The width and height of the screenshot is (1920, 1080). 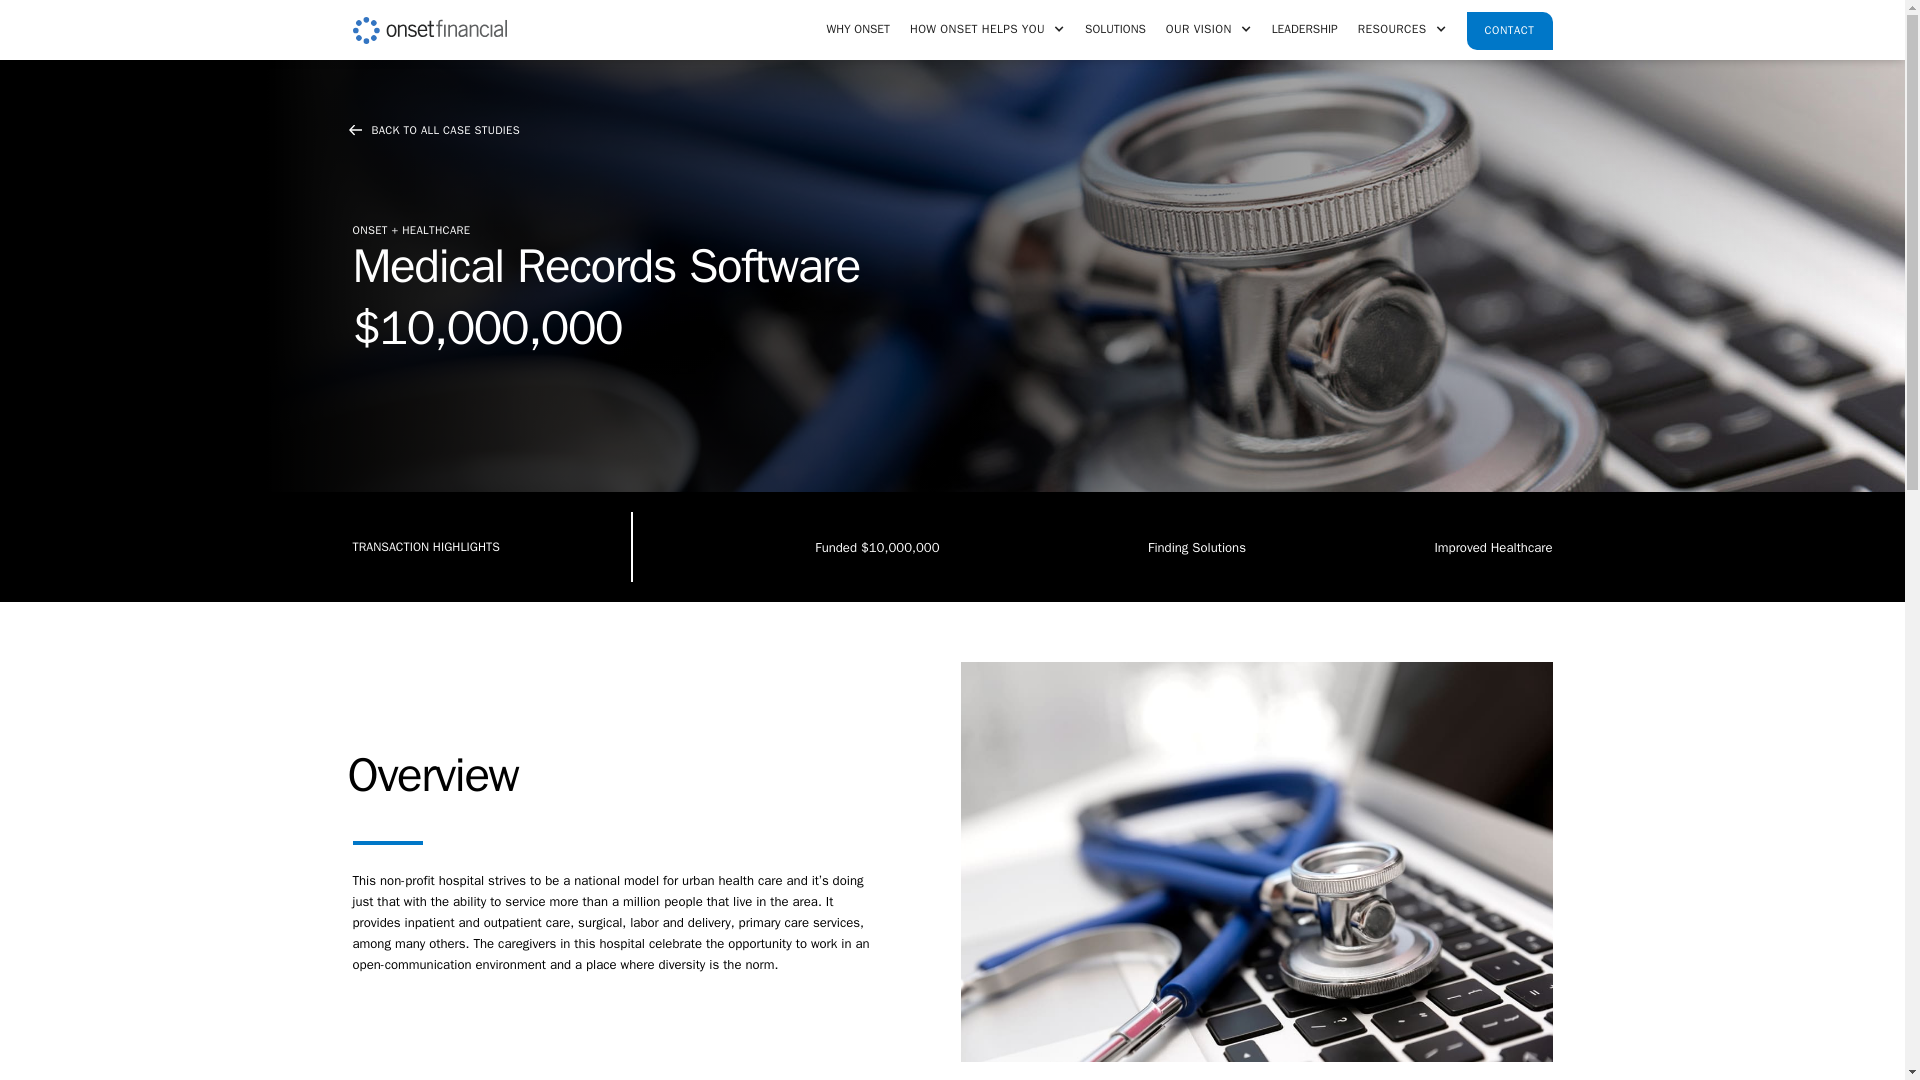 I want to click on SOLUTIONS, so click(x=1115, y=30).